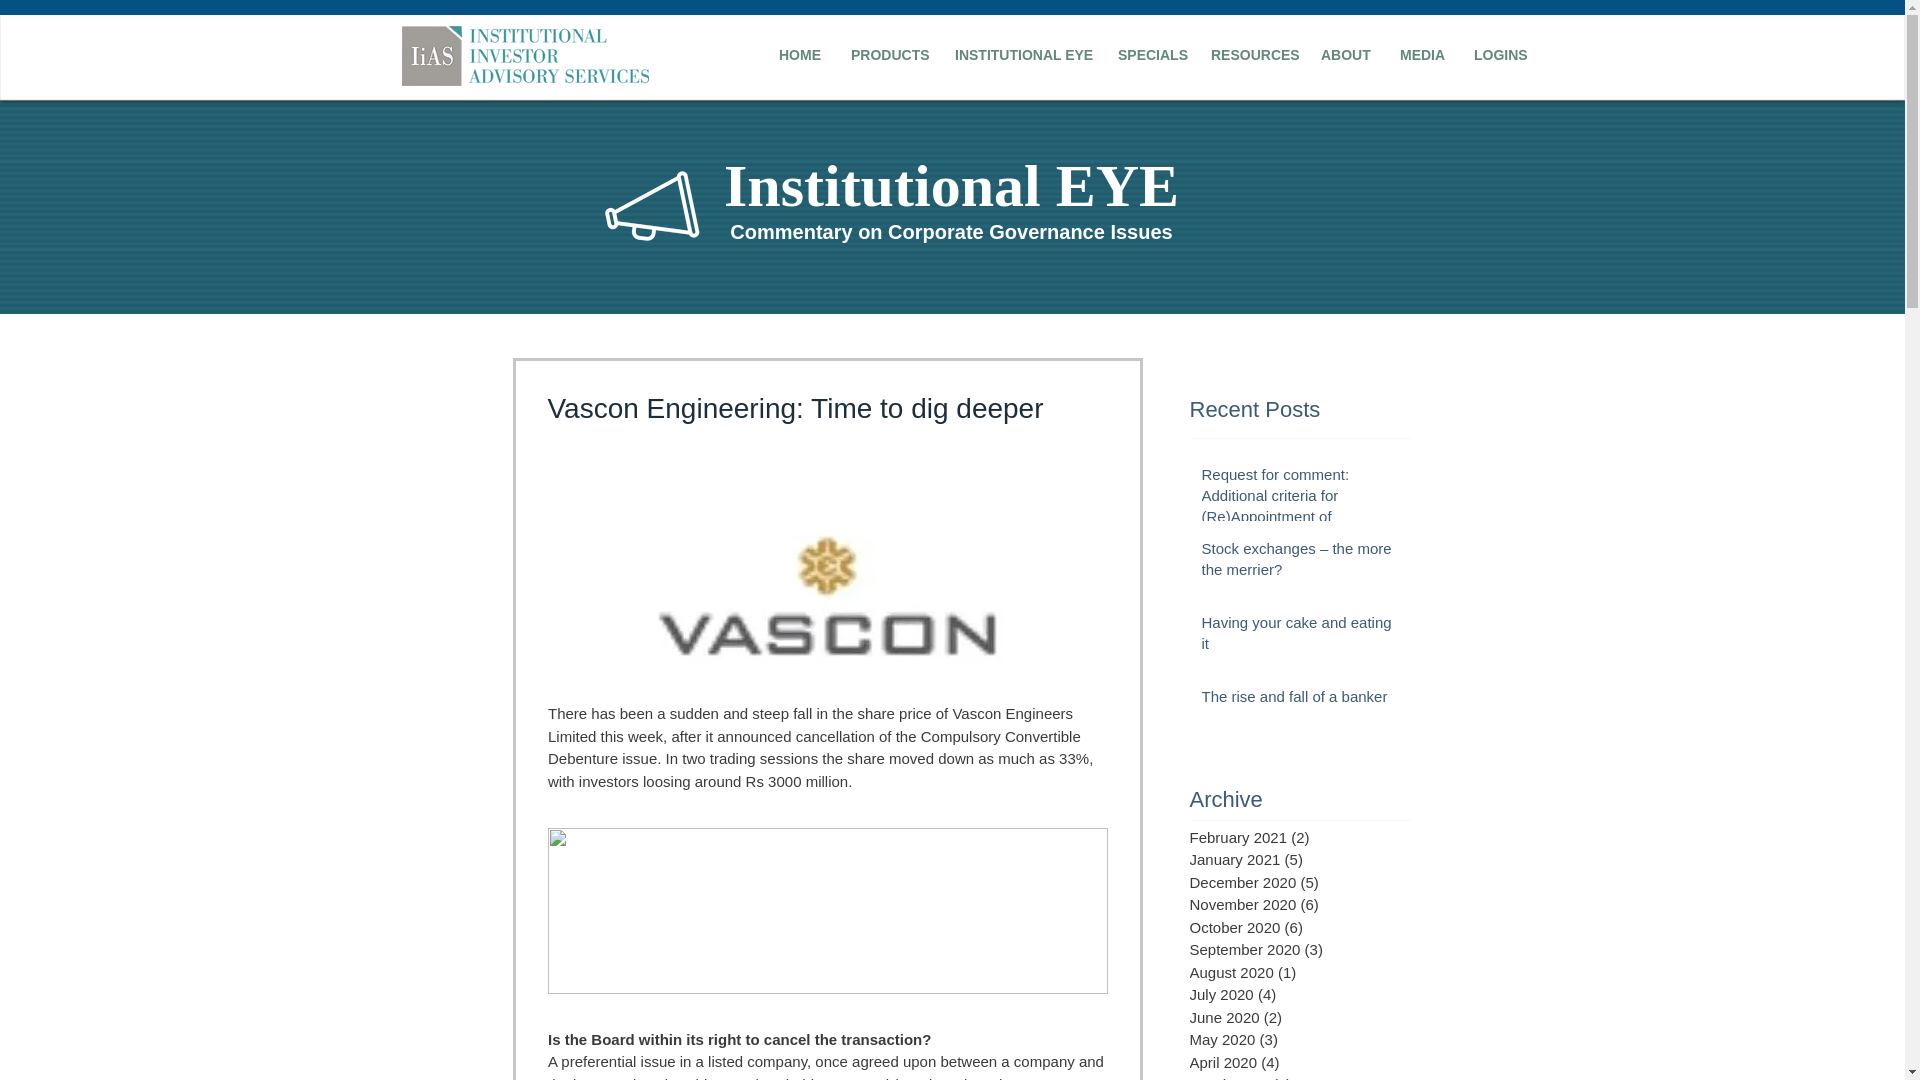  What do you see at coordinates (800, 55) in the screenshot?
I see `HOME` at bounding box center [800, 55].